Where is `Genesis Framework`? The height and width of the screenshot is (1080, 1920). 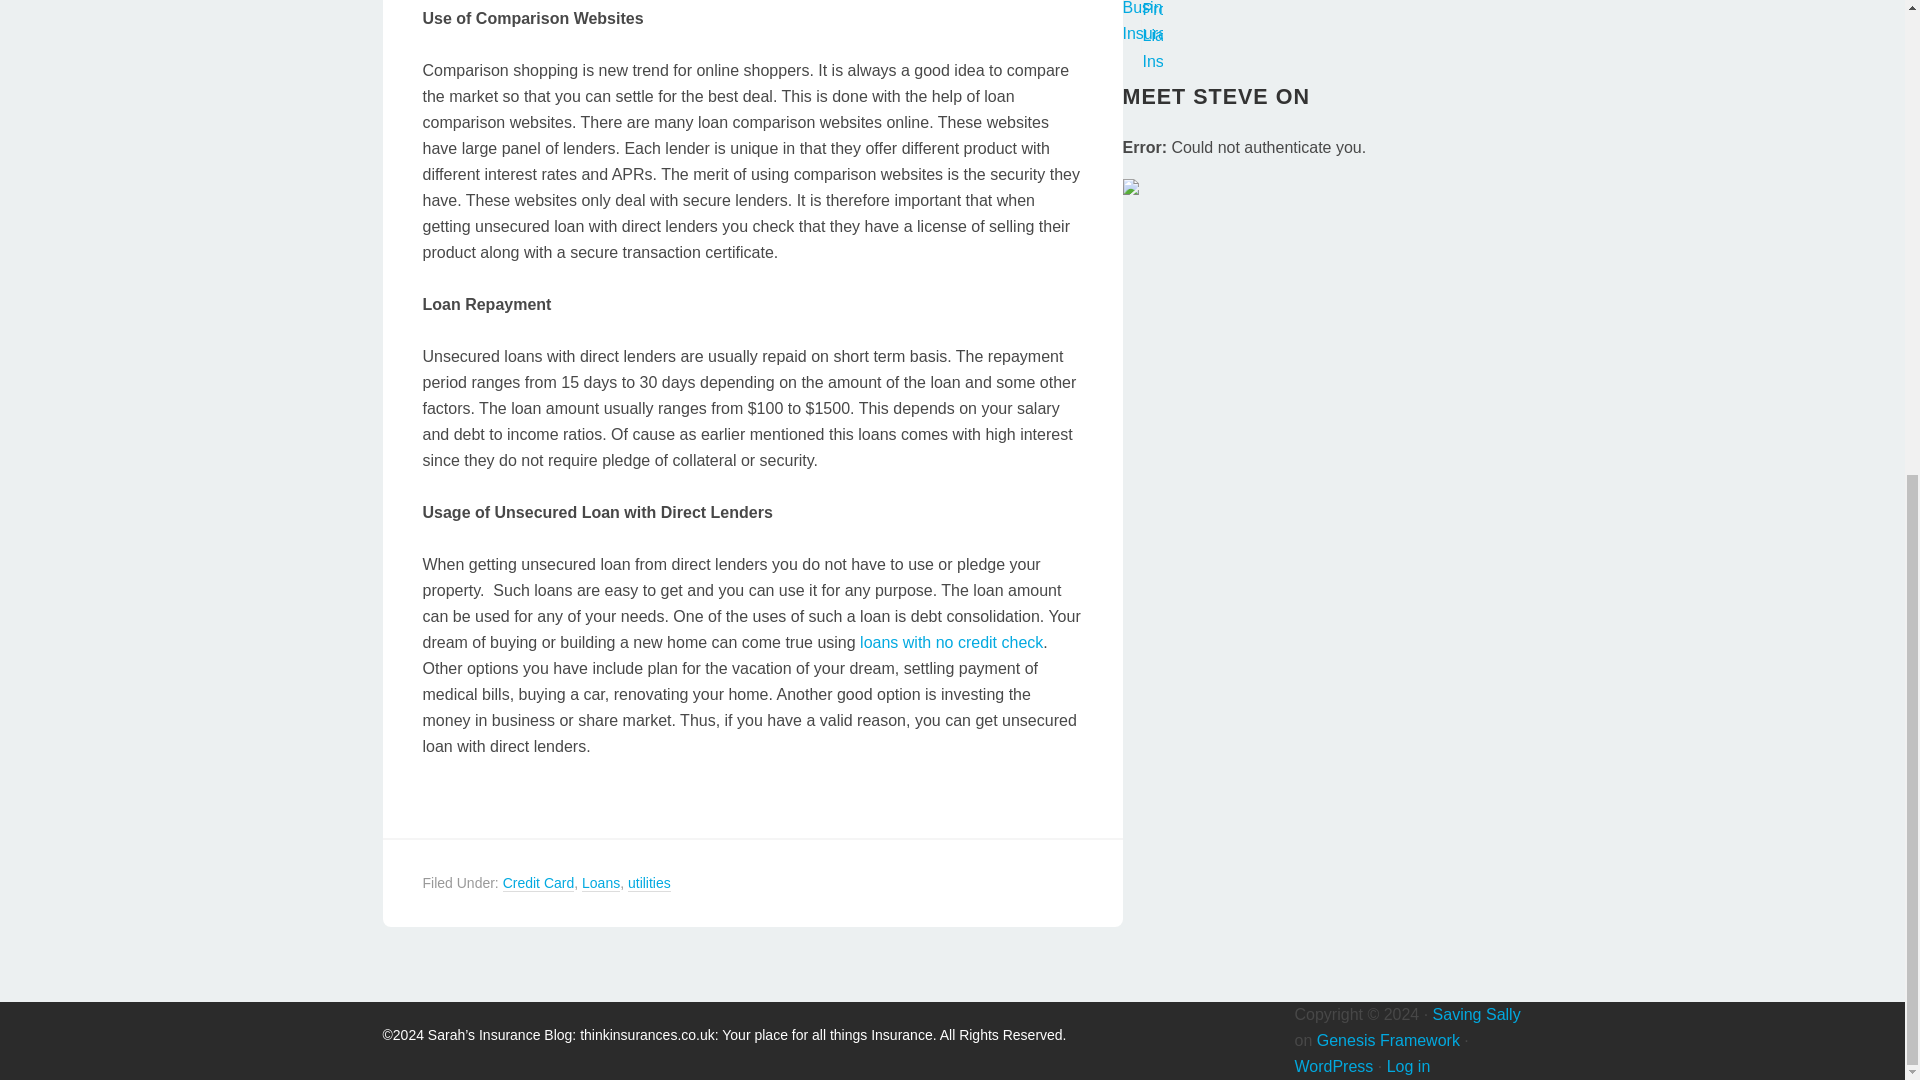
Genesis Framework is located at coordinates (1388, 1039).